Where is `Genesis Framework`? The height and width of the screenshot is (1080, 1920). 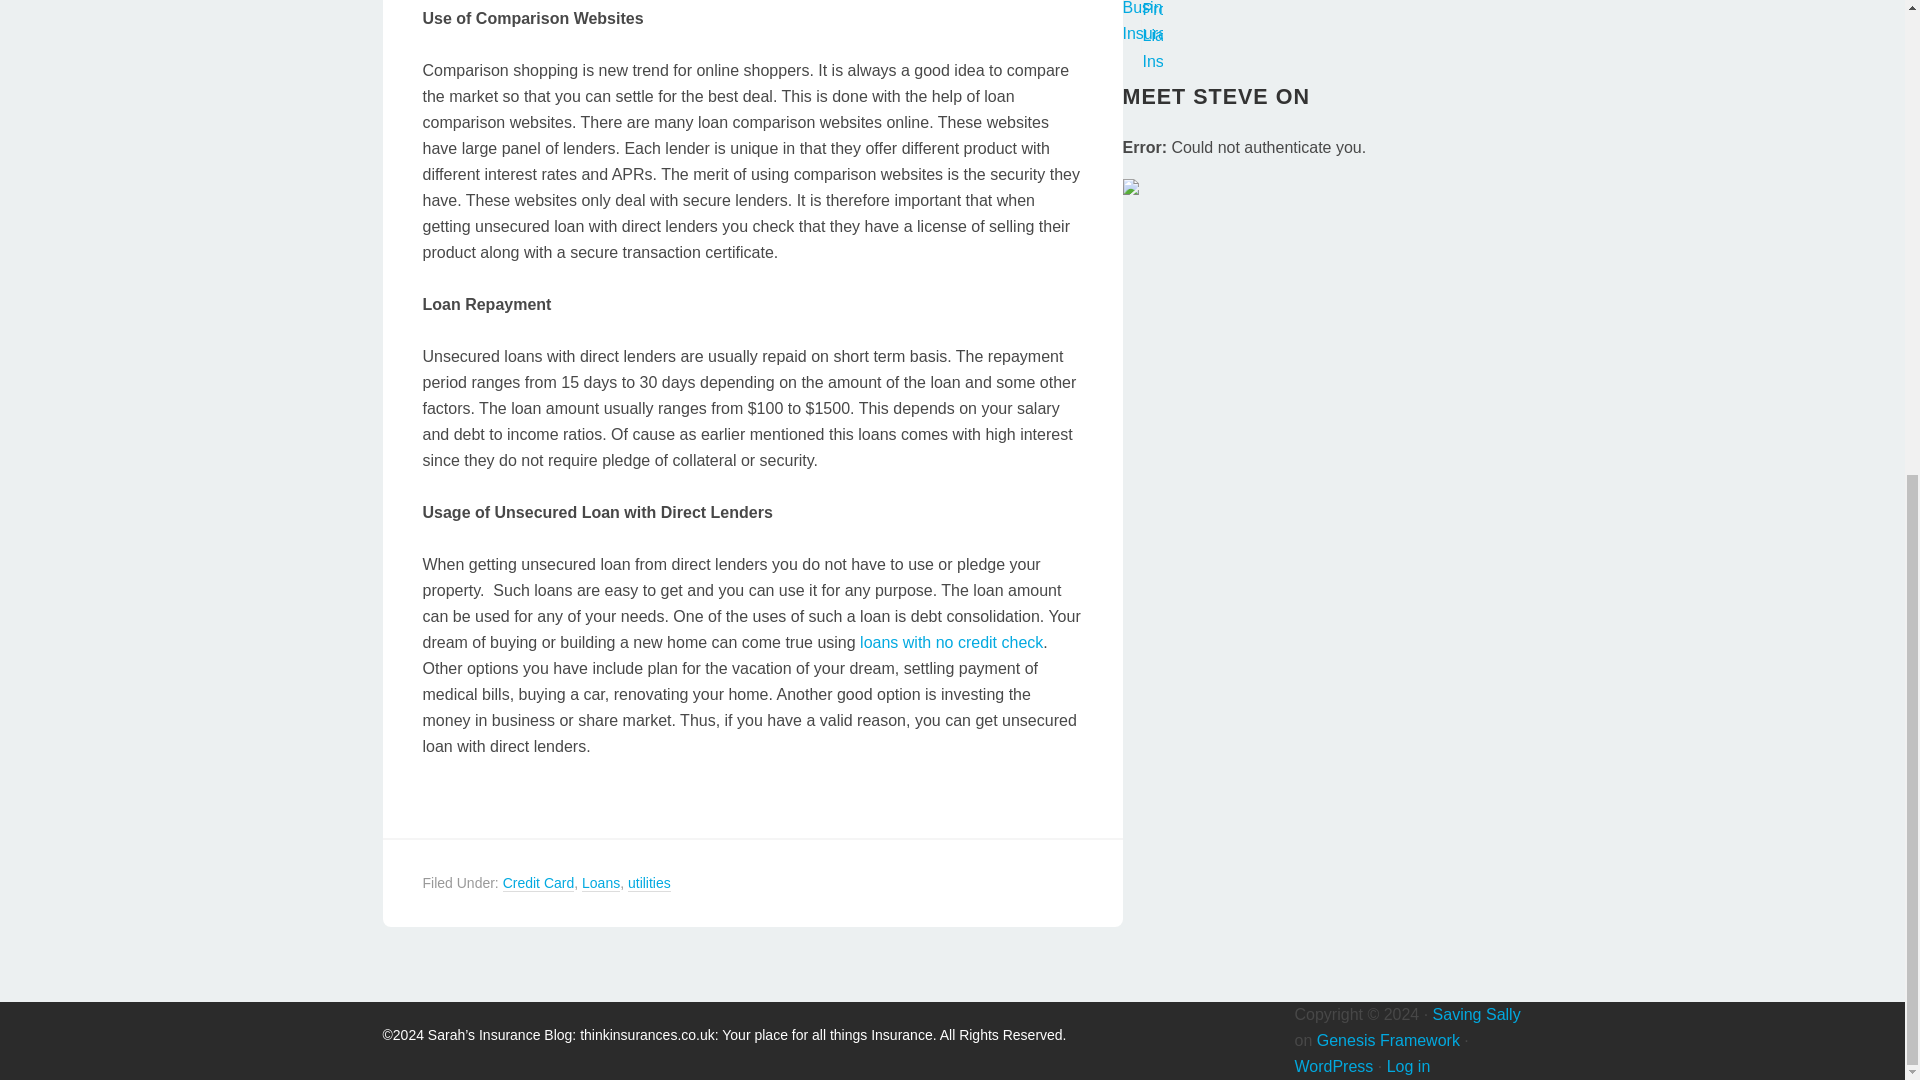
Genesis Framework is located at coordinates (1388, 1039).